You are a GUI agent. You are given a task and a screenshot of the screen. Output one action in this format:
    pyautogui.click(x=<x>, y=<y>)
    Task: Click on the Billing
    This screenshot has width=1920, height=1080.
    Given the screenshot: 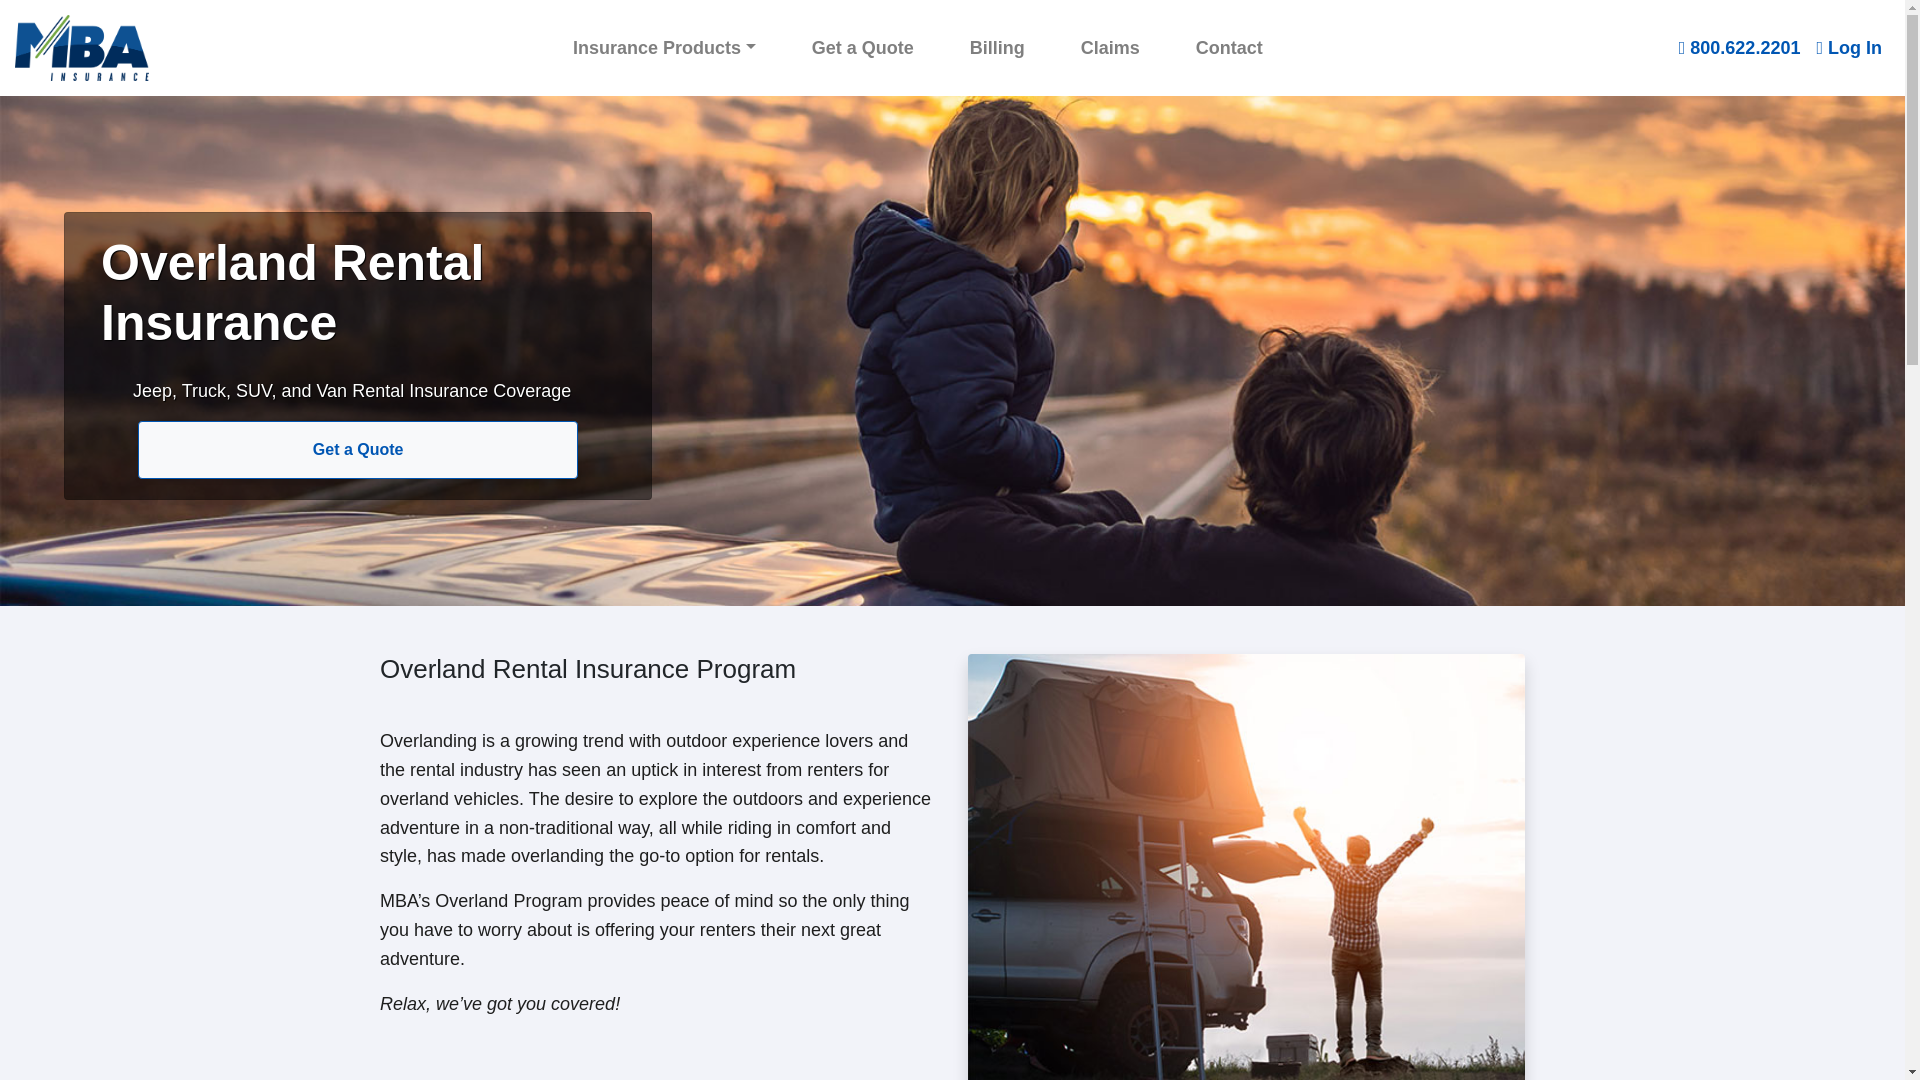 What is the action you would take?
    pyautogui.click(x=996, y=48)
    